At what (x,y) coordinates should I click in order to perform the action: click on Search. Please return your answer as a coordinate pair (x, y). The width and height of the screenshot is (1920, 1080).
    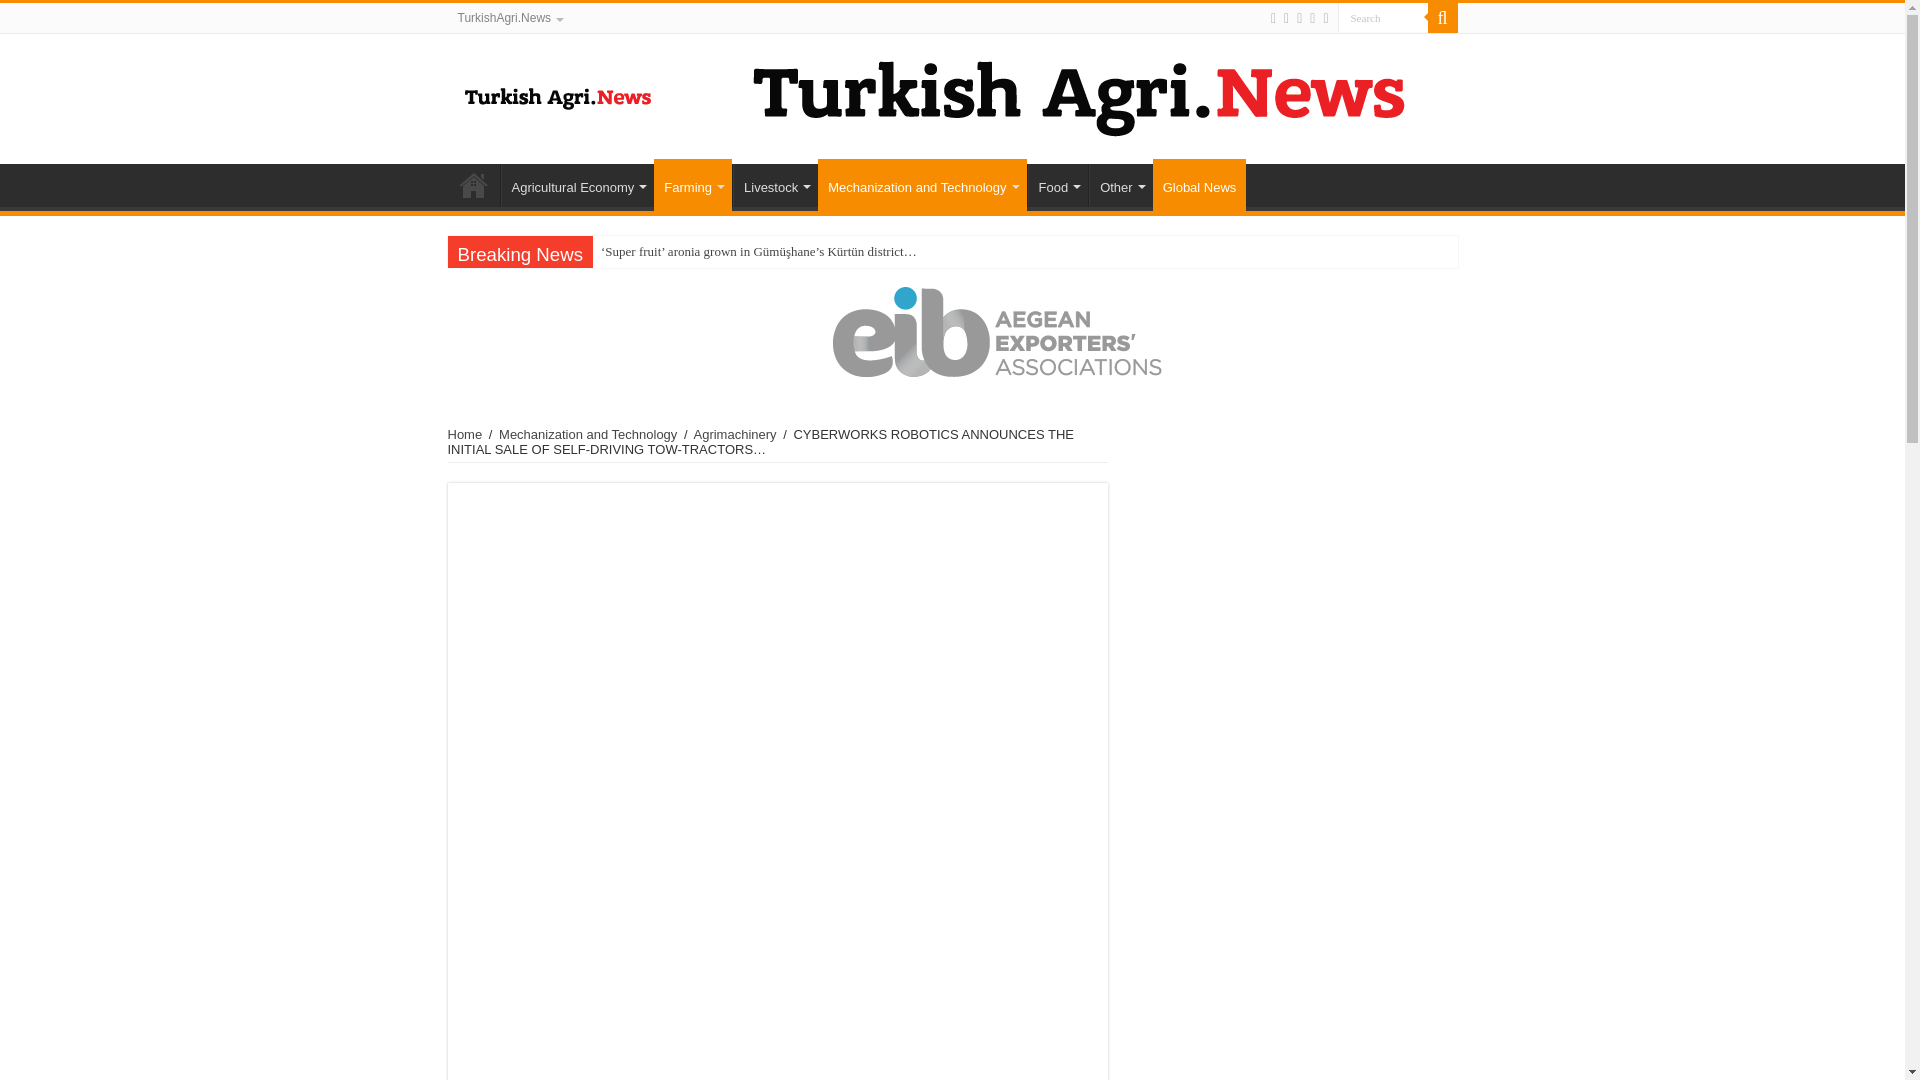
    Looking at the image, I should click on (1383, 18).